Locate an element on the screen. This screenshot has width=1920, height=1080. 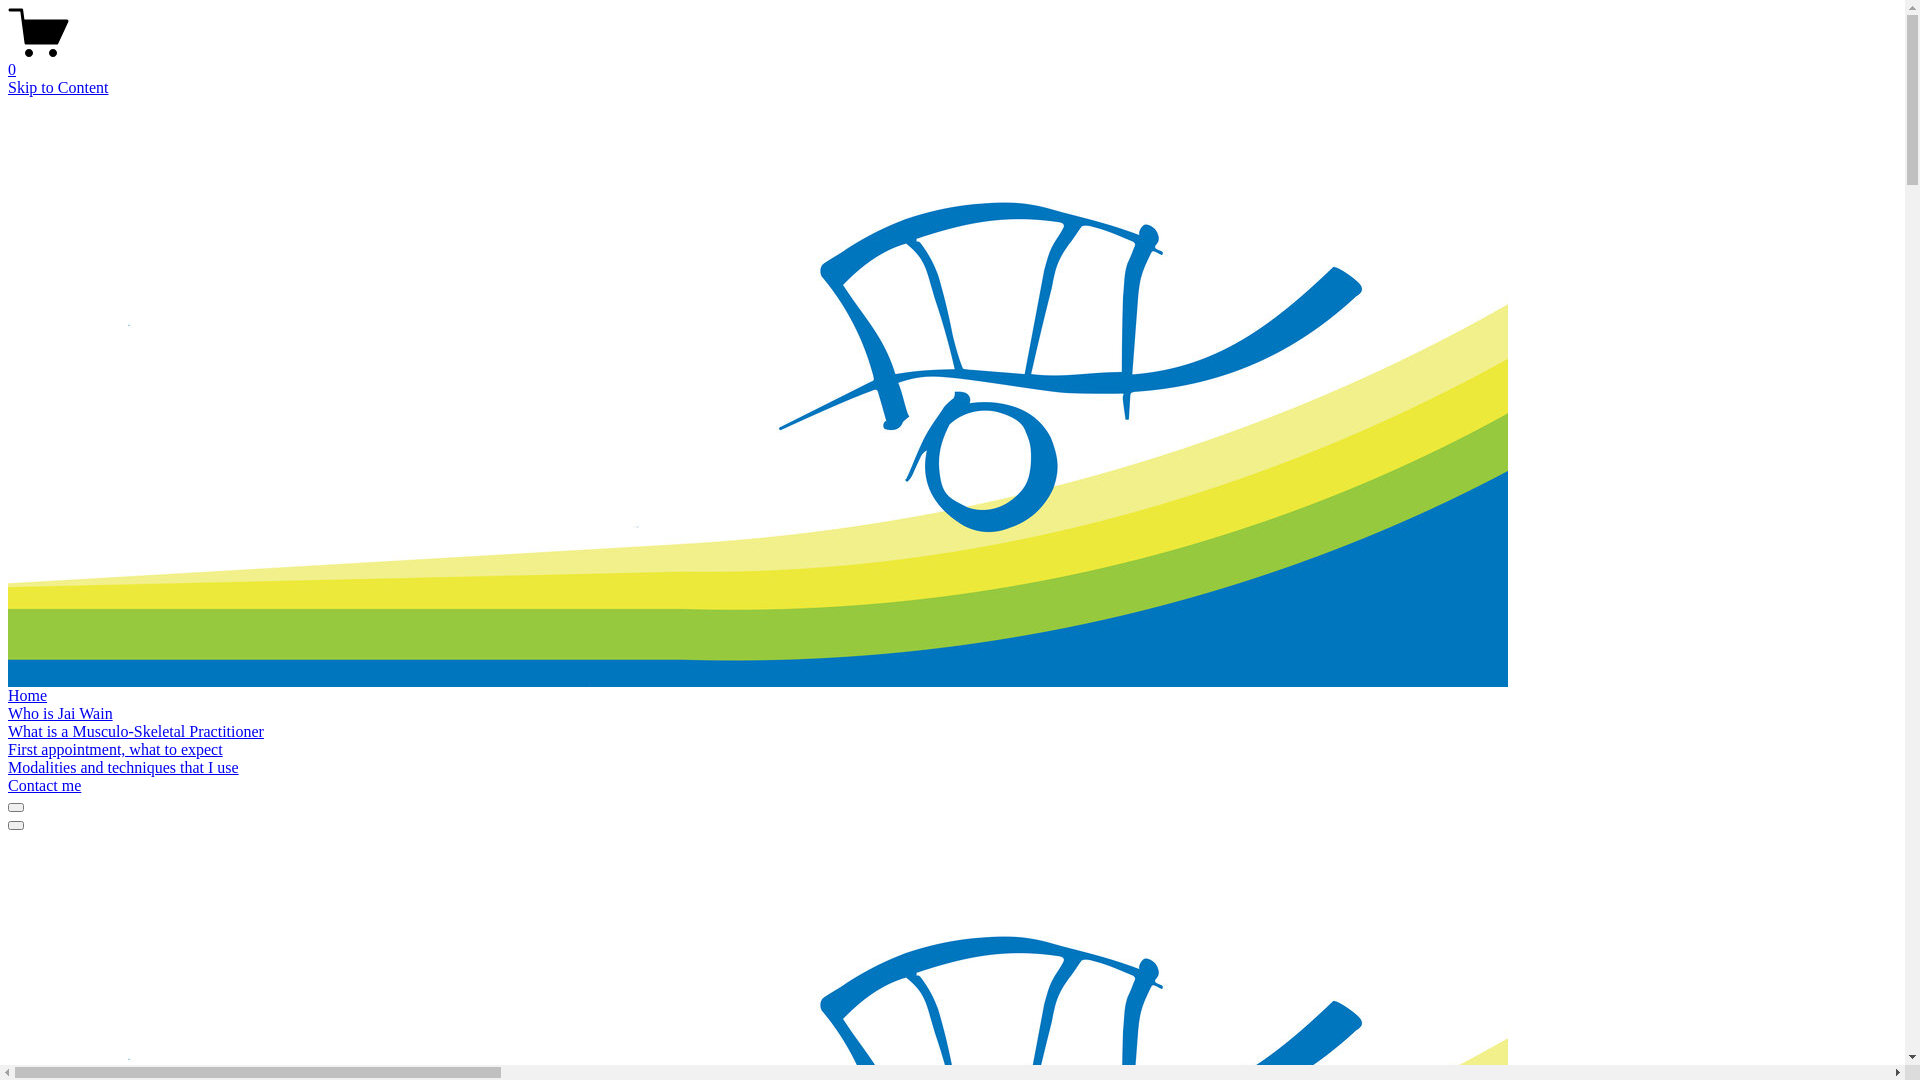
What is a Musculo-Skeletal Practitioner is located at coordinates (136, 732).